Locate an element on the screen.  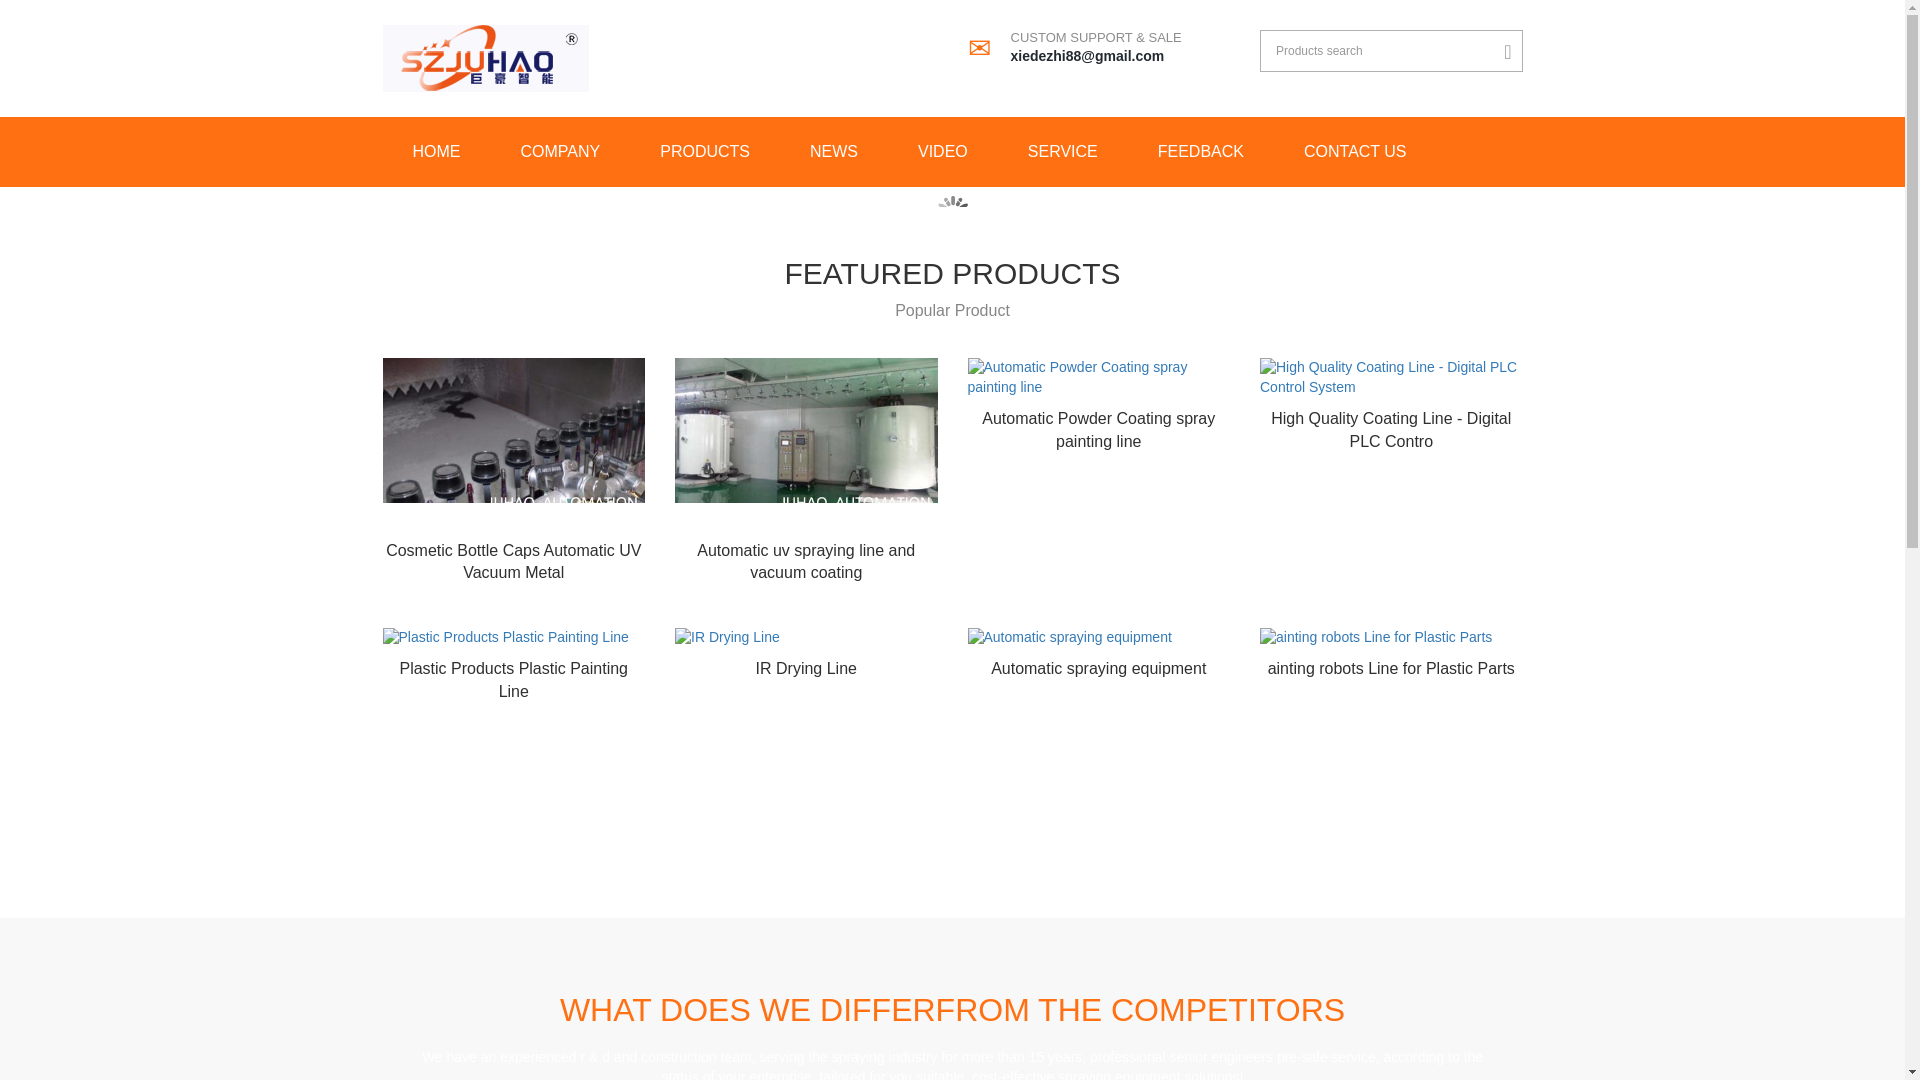
Automatic spraying equipment is located at coordinates (1098, 668).